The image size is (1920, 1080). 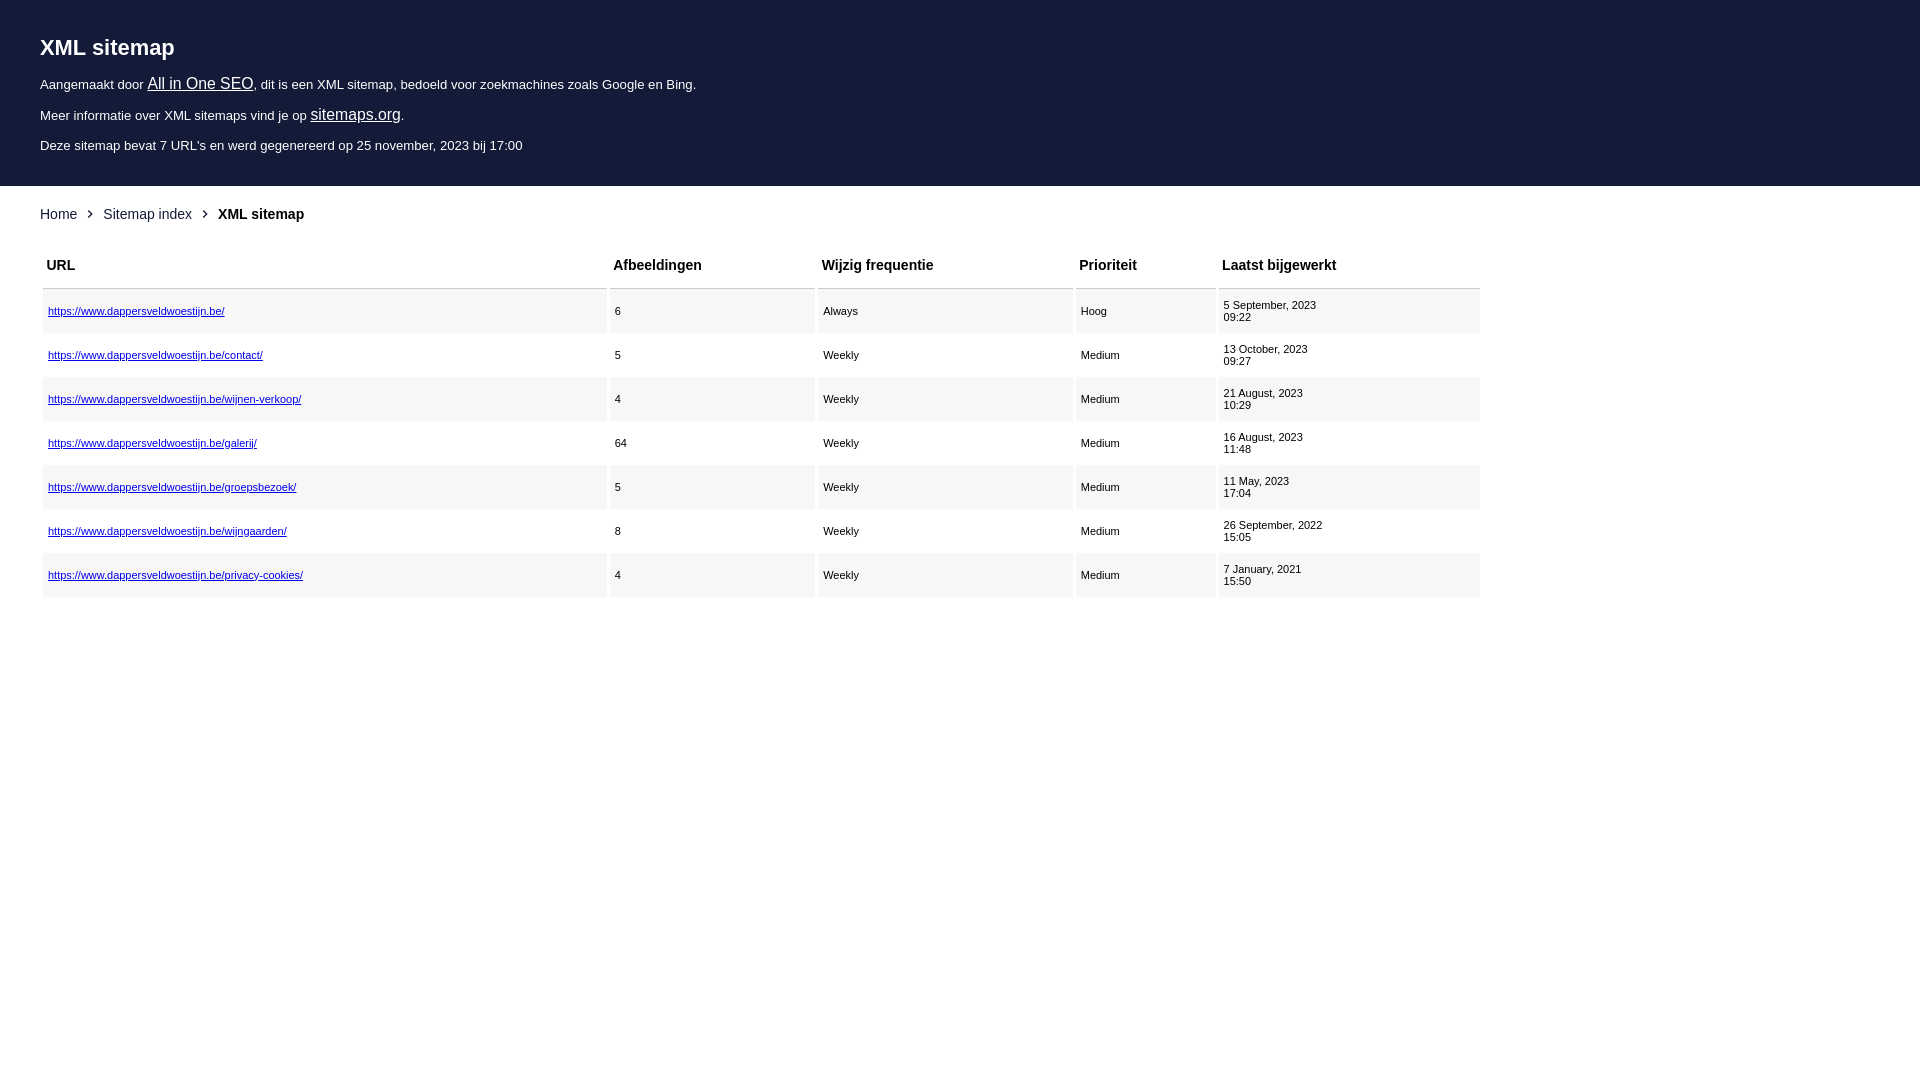 What do you see at coordinates (58, 214) in the screenshot?
I see `Home` at bounding box center [58, 214].